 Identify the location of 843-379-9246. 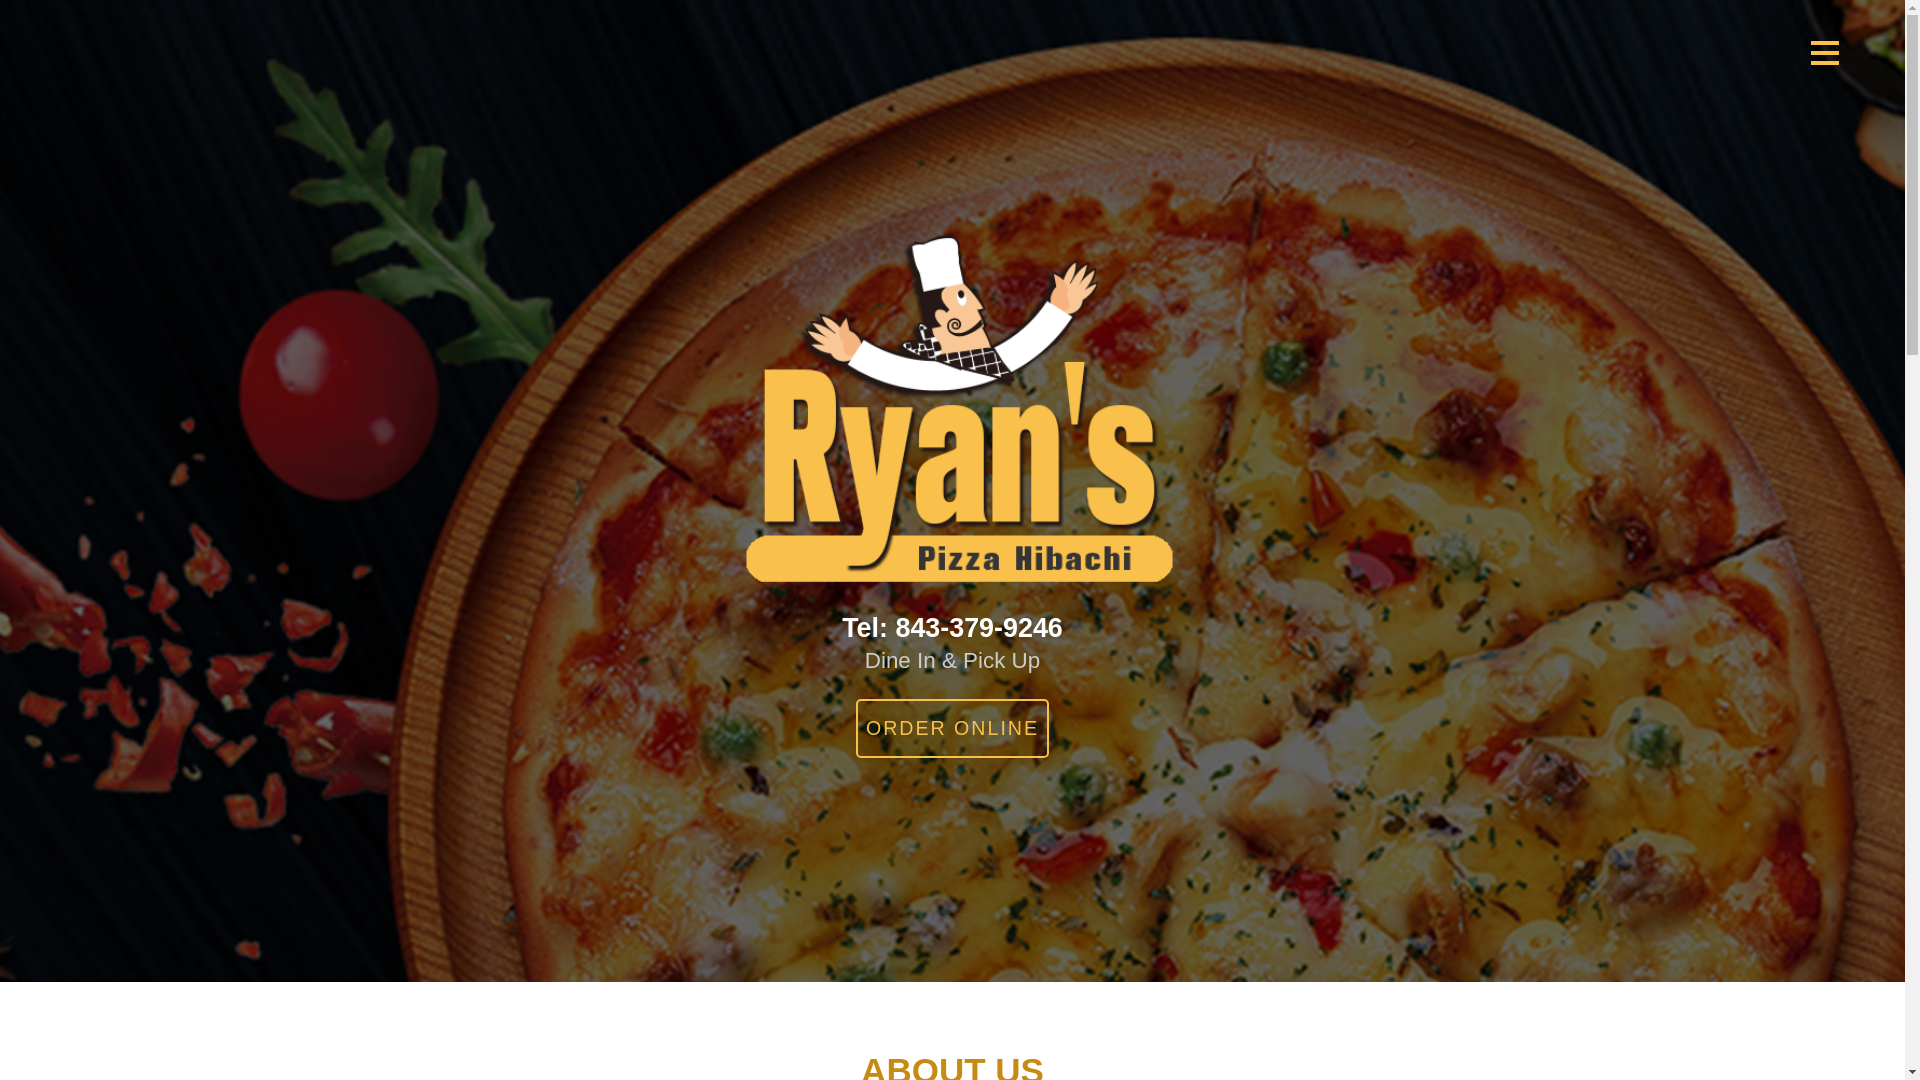
(978, 628).